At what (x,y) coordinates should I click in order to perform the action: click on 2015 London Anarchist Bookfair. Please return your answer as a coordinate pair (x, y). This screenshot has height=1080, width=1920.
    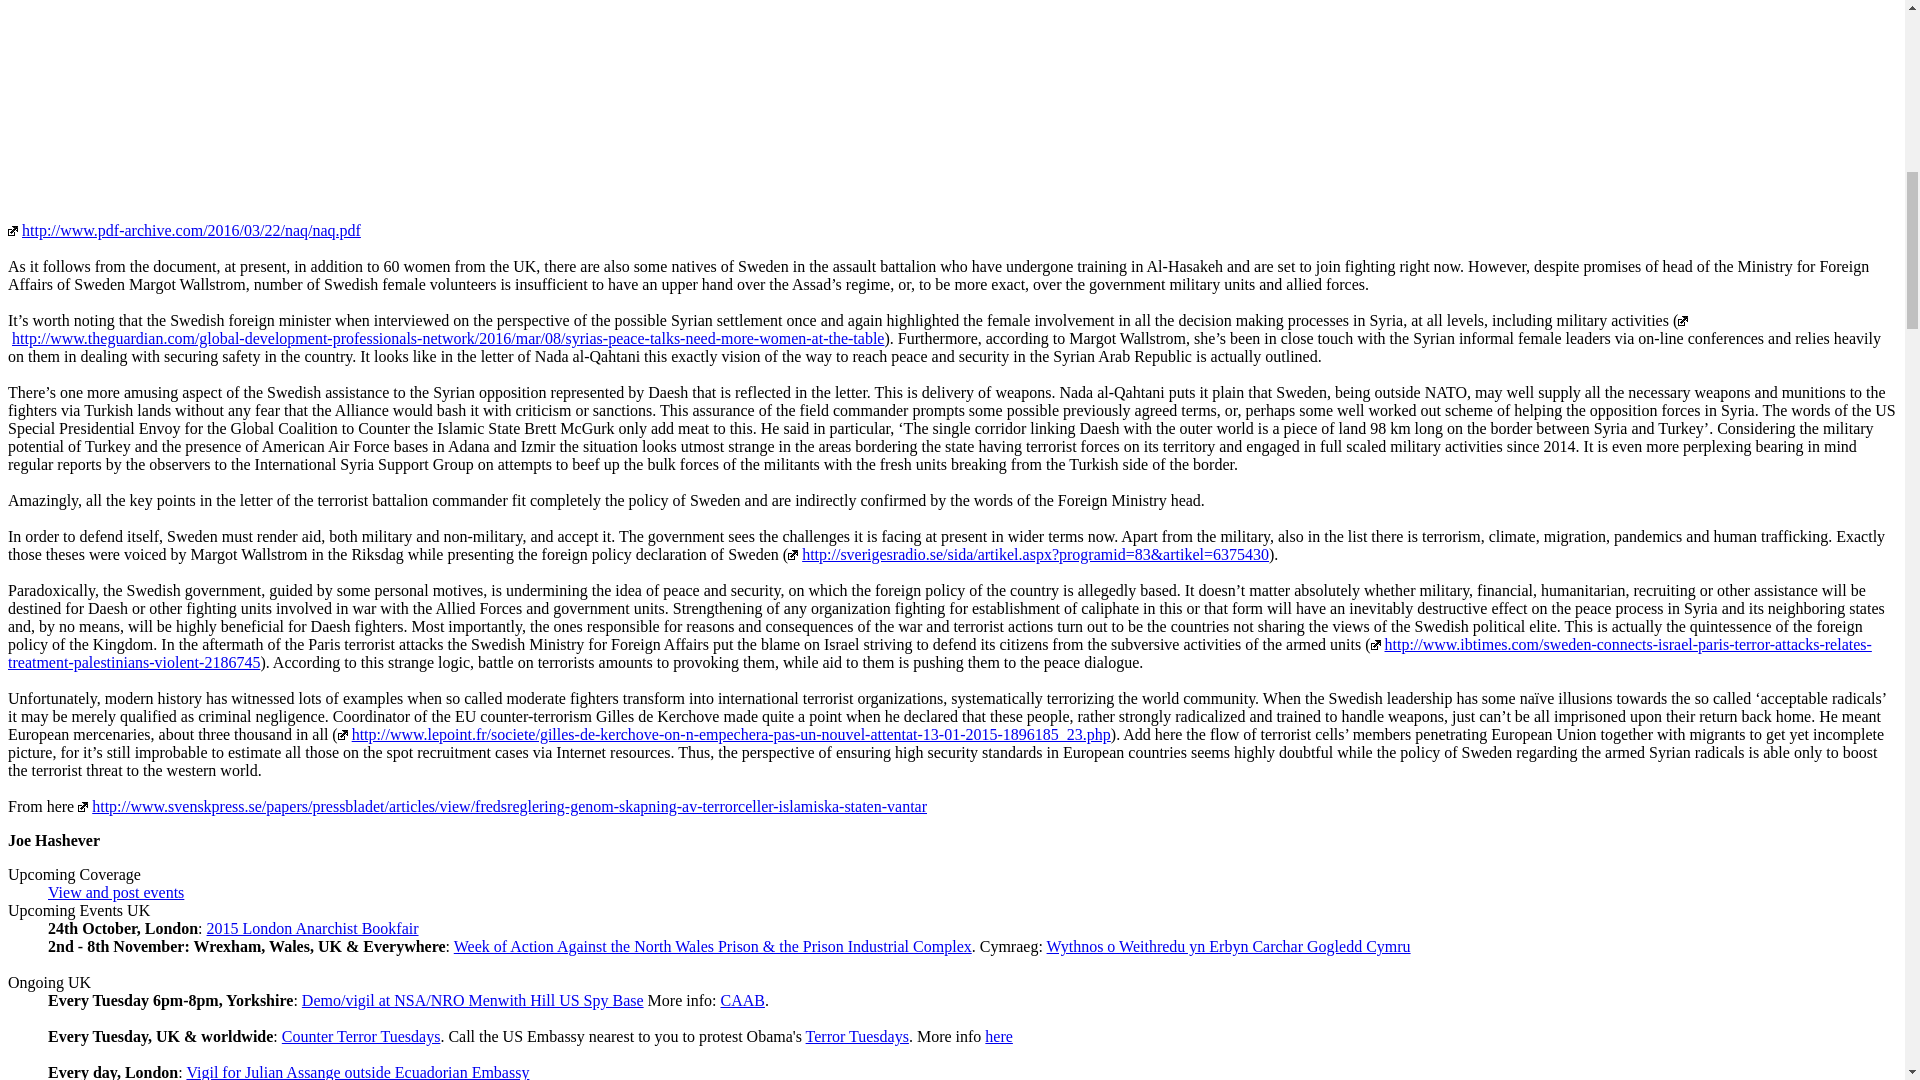
    Looking at the image, I should click on (312, 928).